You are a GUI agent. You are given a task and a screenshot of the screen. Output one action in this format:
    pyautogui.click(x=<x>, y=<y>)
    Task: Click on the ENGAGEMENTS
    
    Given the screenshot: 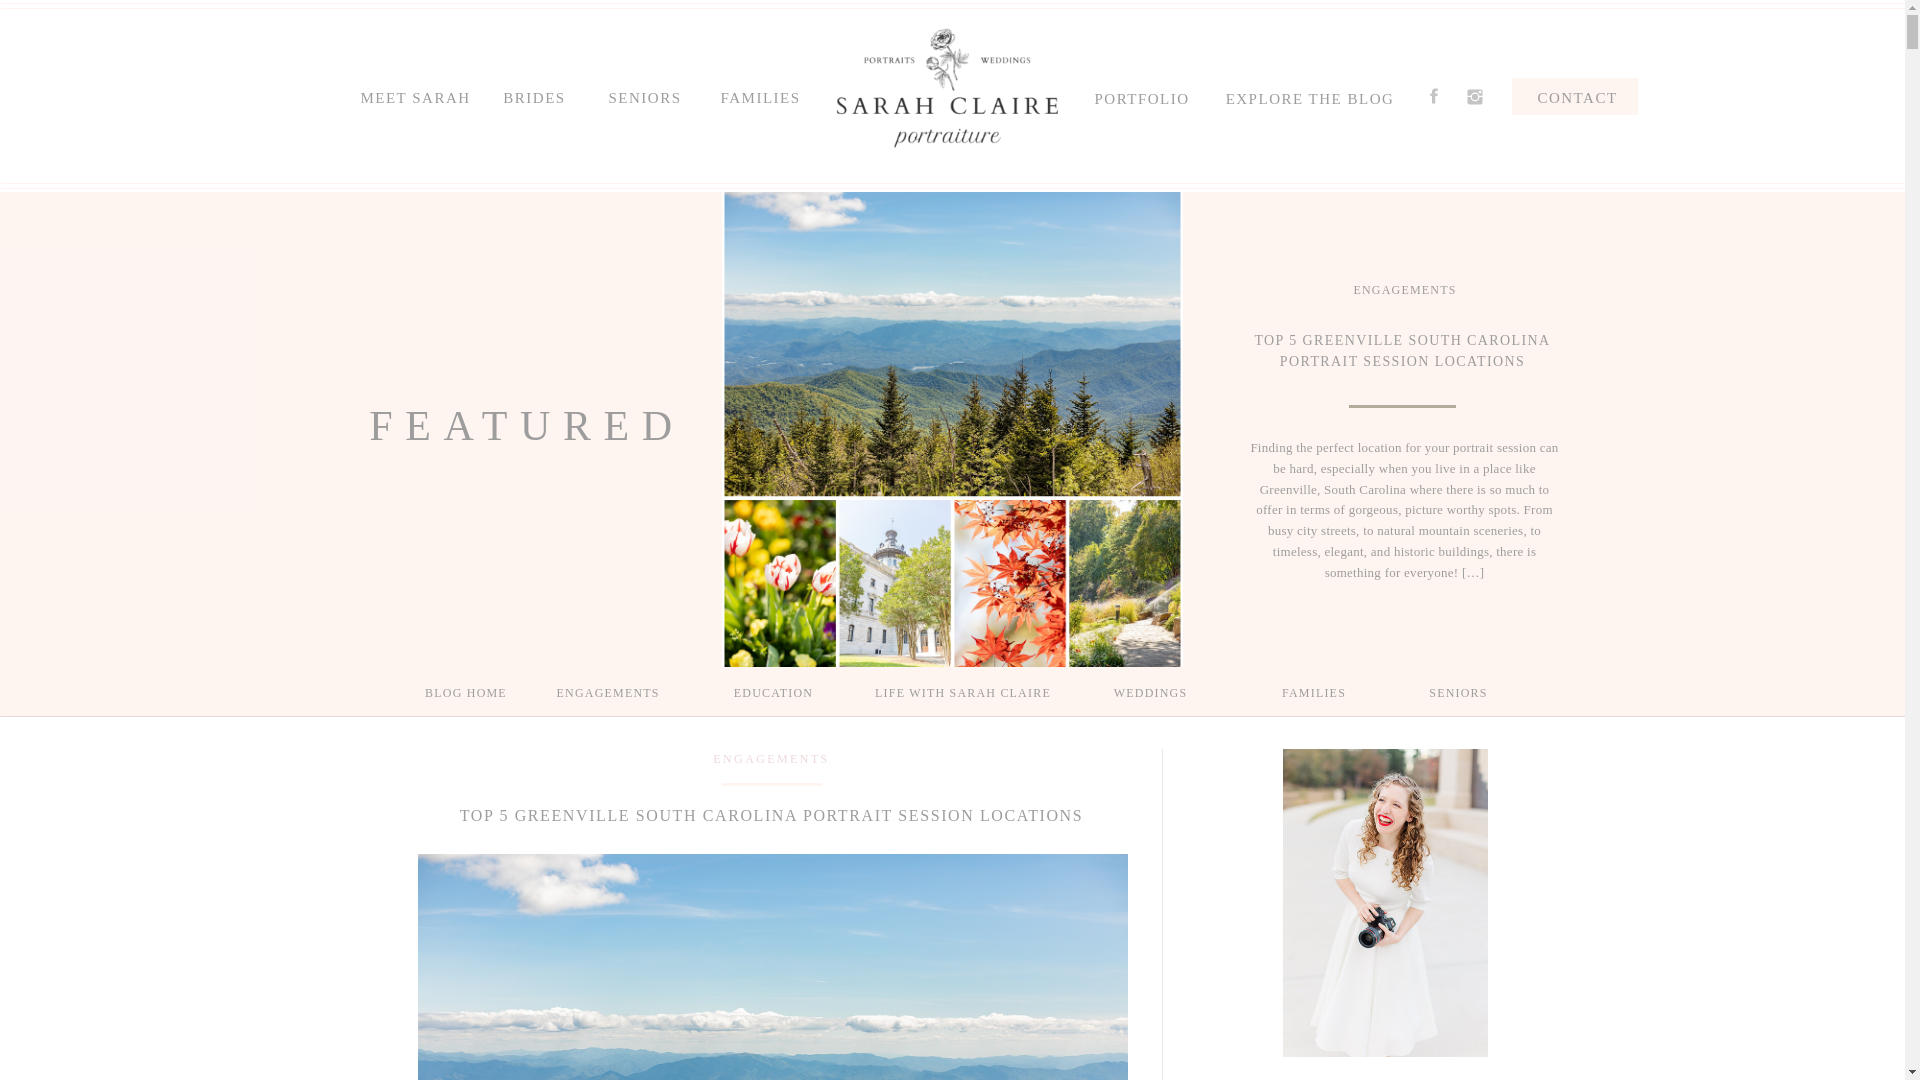 What is the action you would take?
    pyautogui.click(x=1404, y=290)
    